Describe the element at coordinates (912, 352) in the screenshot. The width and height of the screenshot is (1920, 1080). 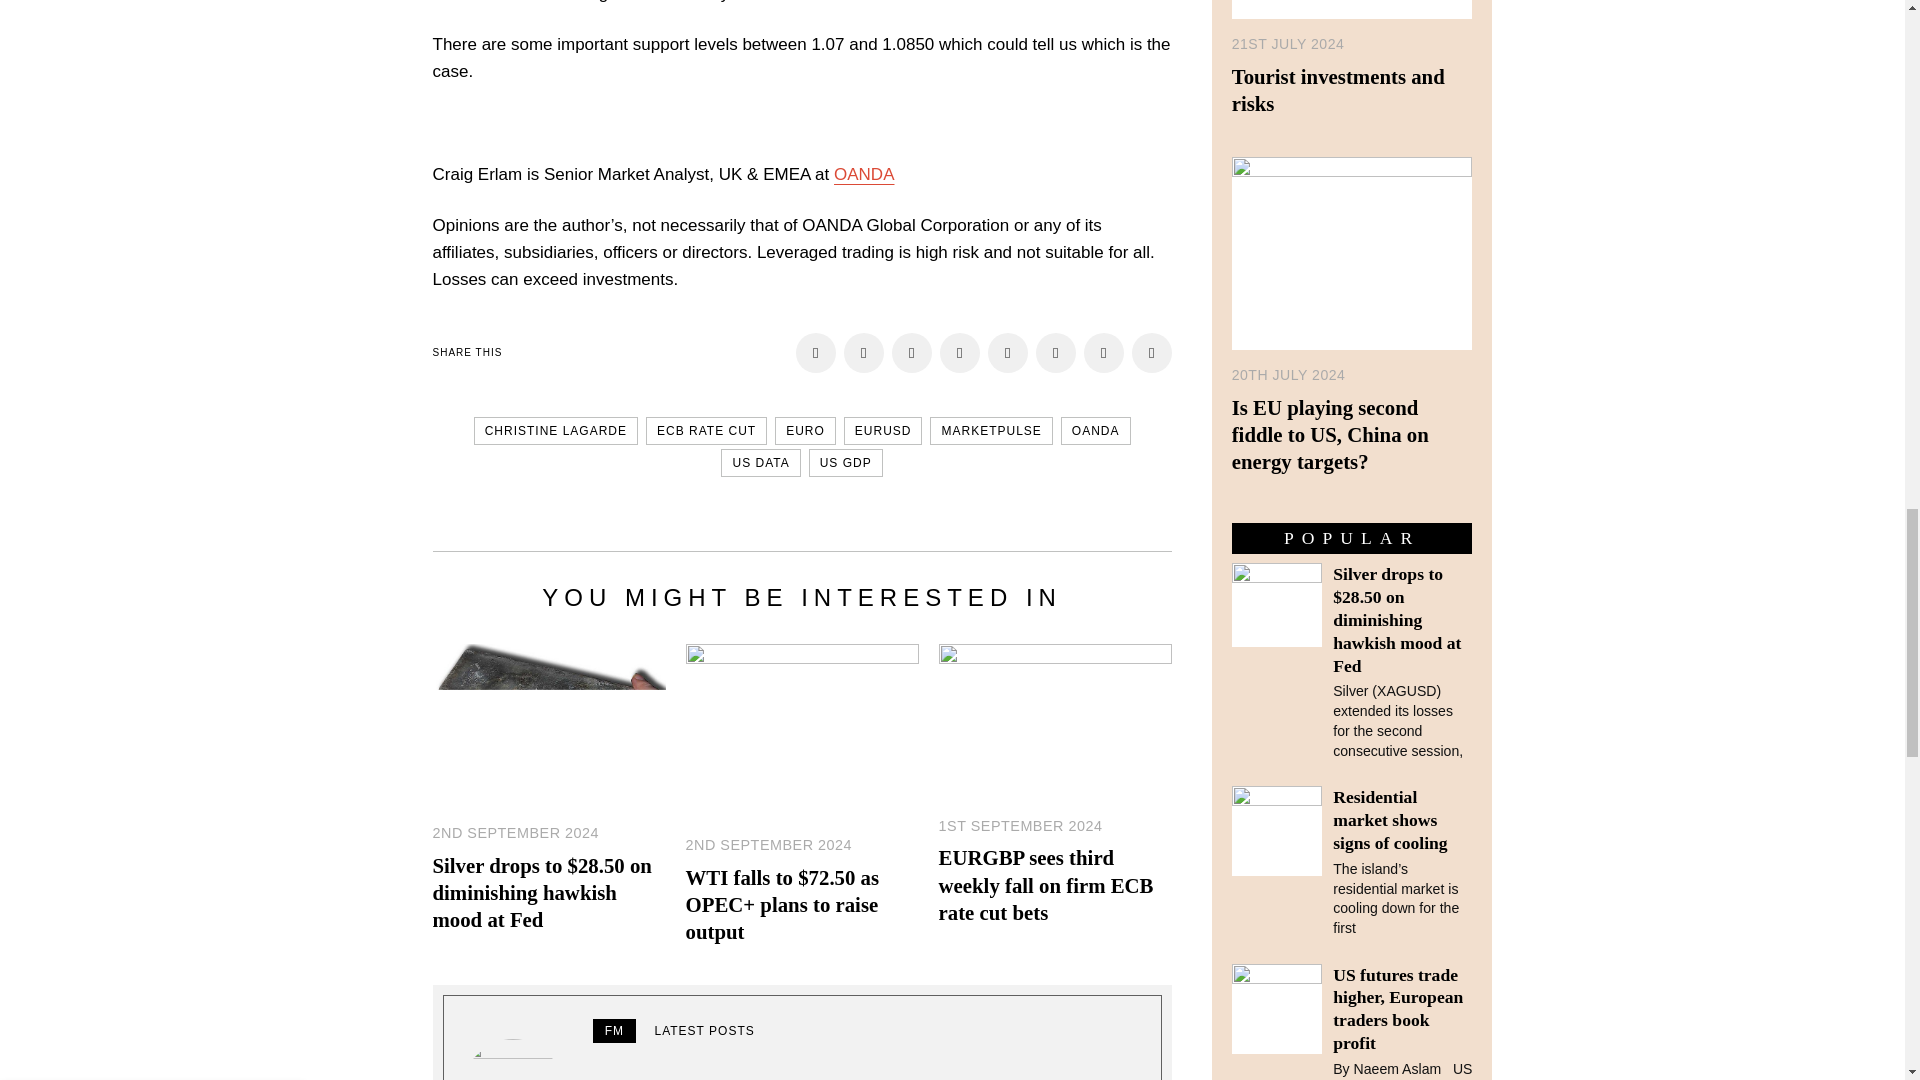
I see `Twitter` at that location.